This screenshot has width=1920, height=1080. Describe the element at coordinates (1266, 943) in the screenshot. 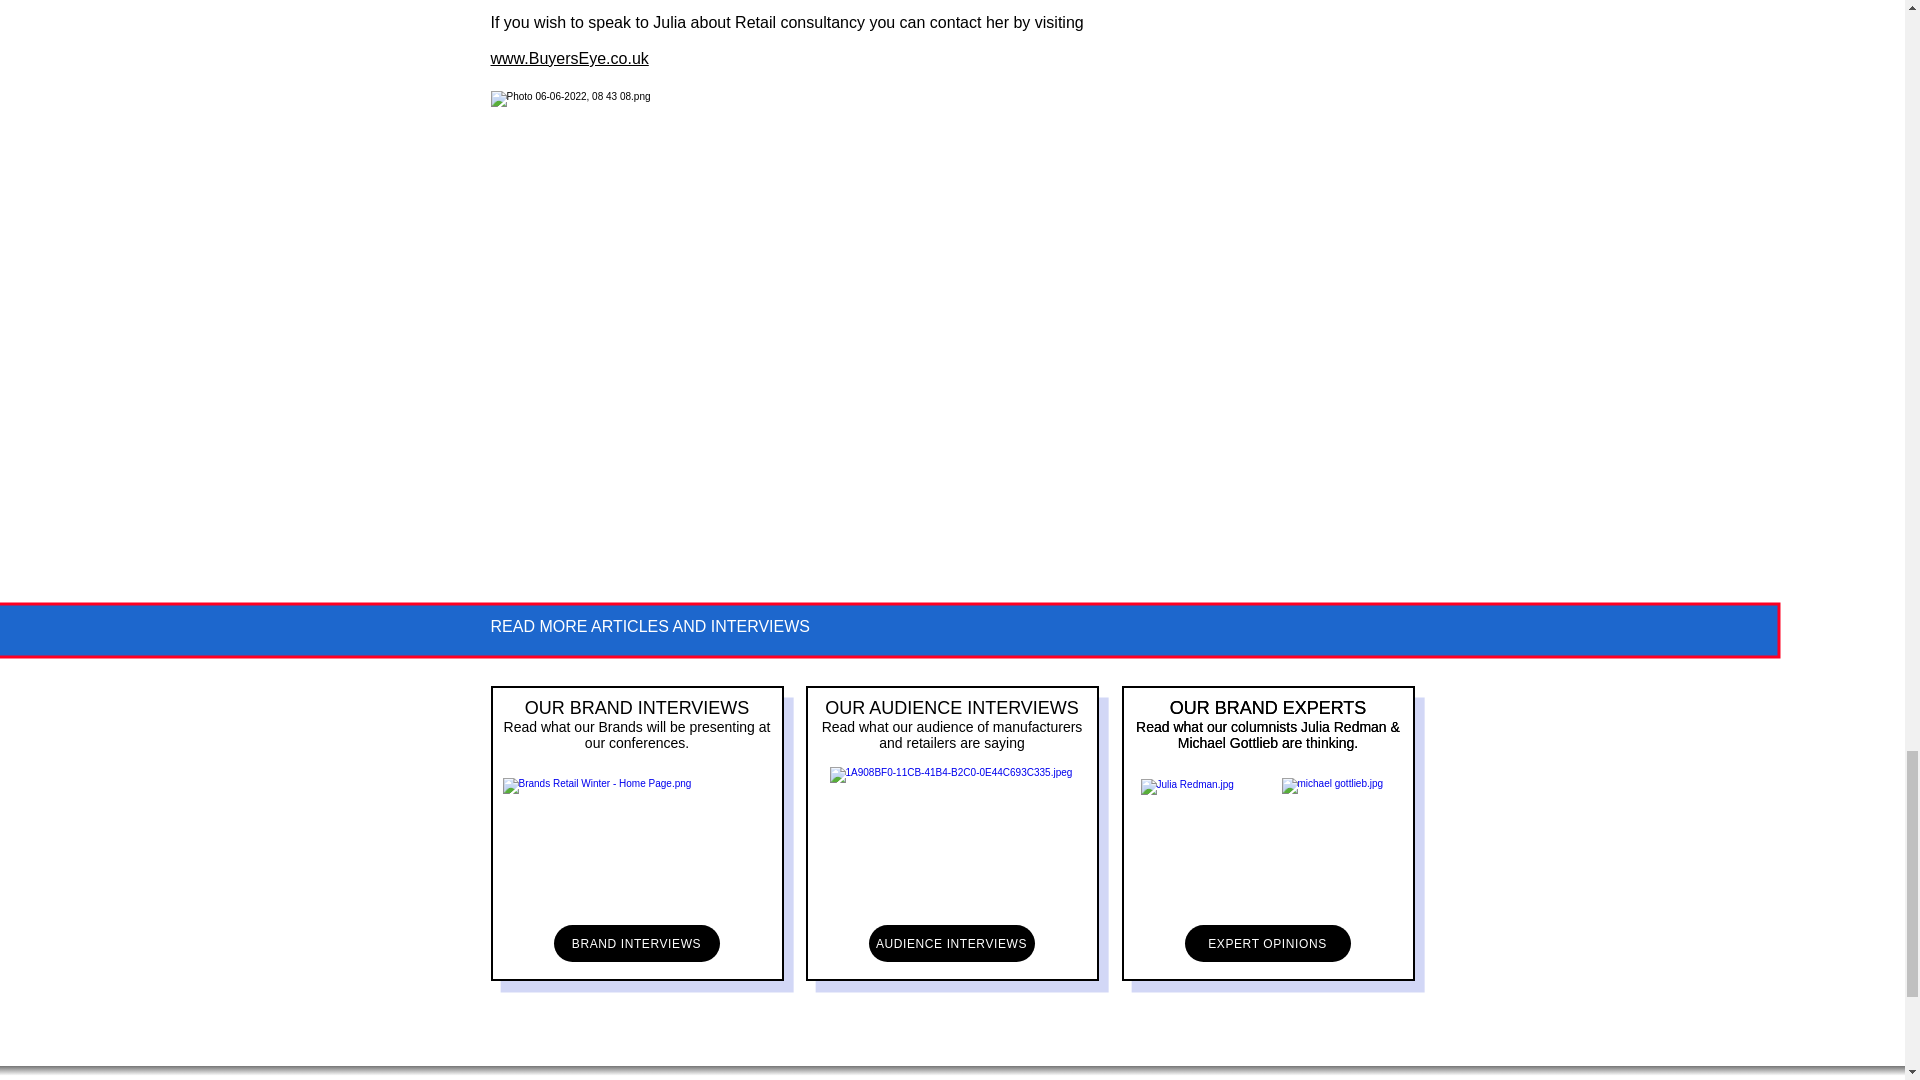

I see `EXPERT OPINIONS` at that location.